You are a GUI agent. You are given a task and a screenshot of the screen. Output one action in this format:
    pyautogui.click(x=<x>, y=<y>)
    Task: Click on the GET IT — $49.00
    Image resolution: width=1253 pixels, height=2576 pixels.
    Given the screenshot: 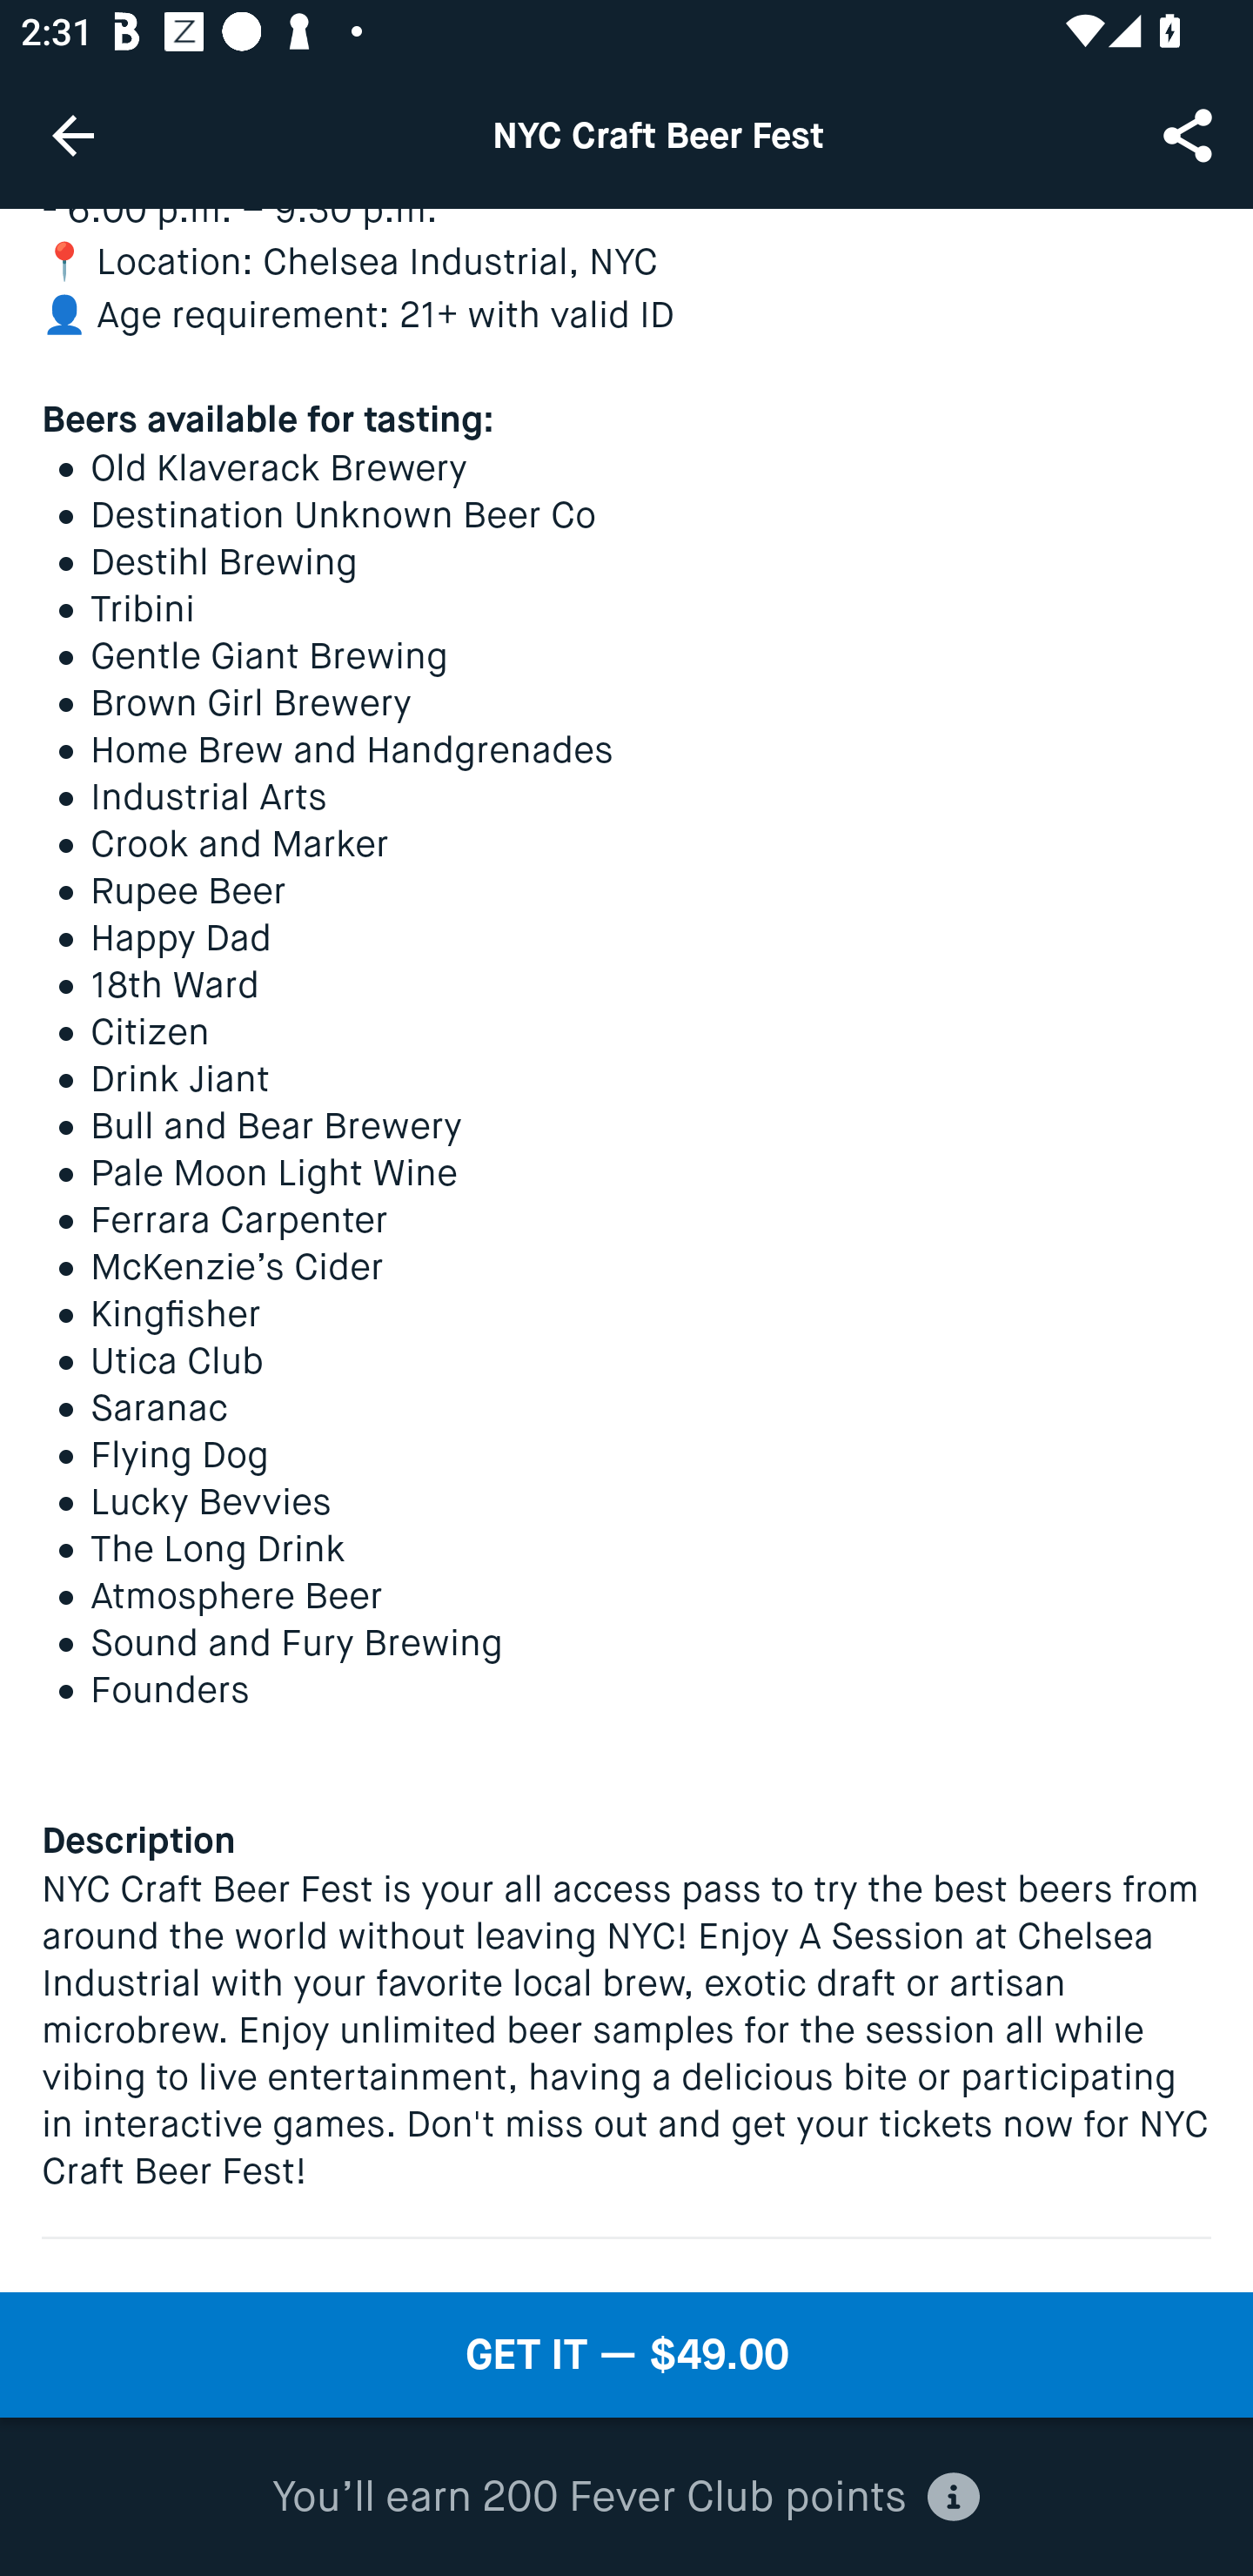 What is the action you would take?
    pyautogui.click(x=626, y=2355)
    